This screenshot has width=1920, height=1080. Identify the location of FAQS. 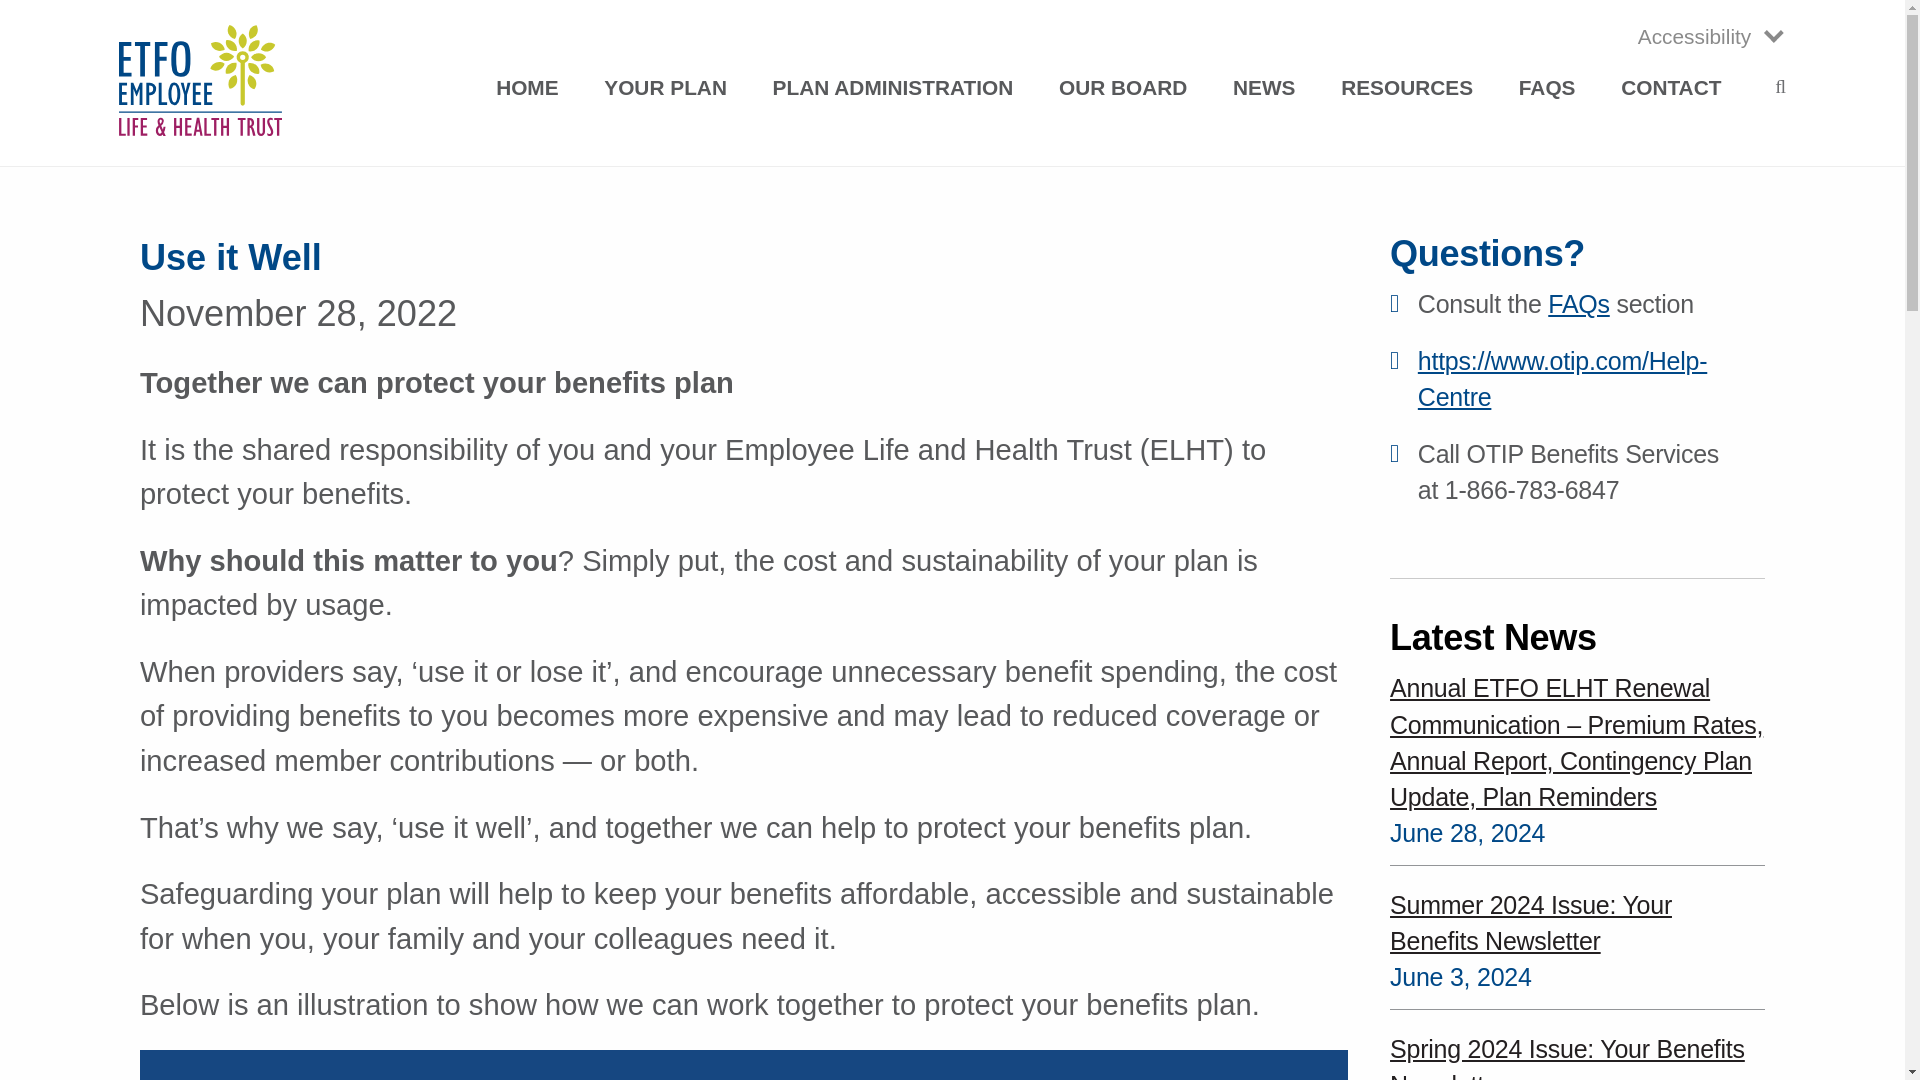
(1547, 88).